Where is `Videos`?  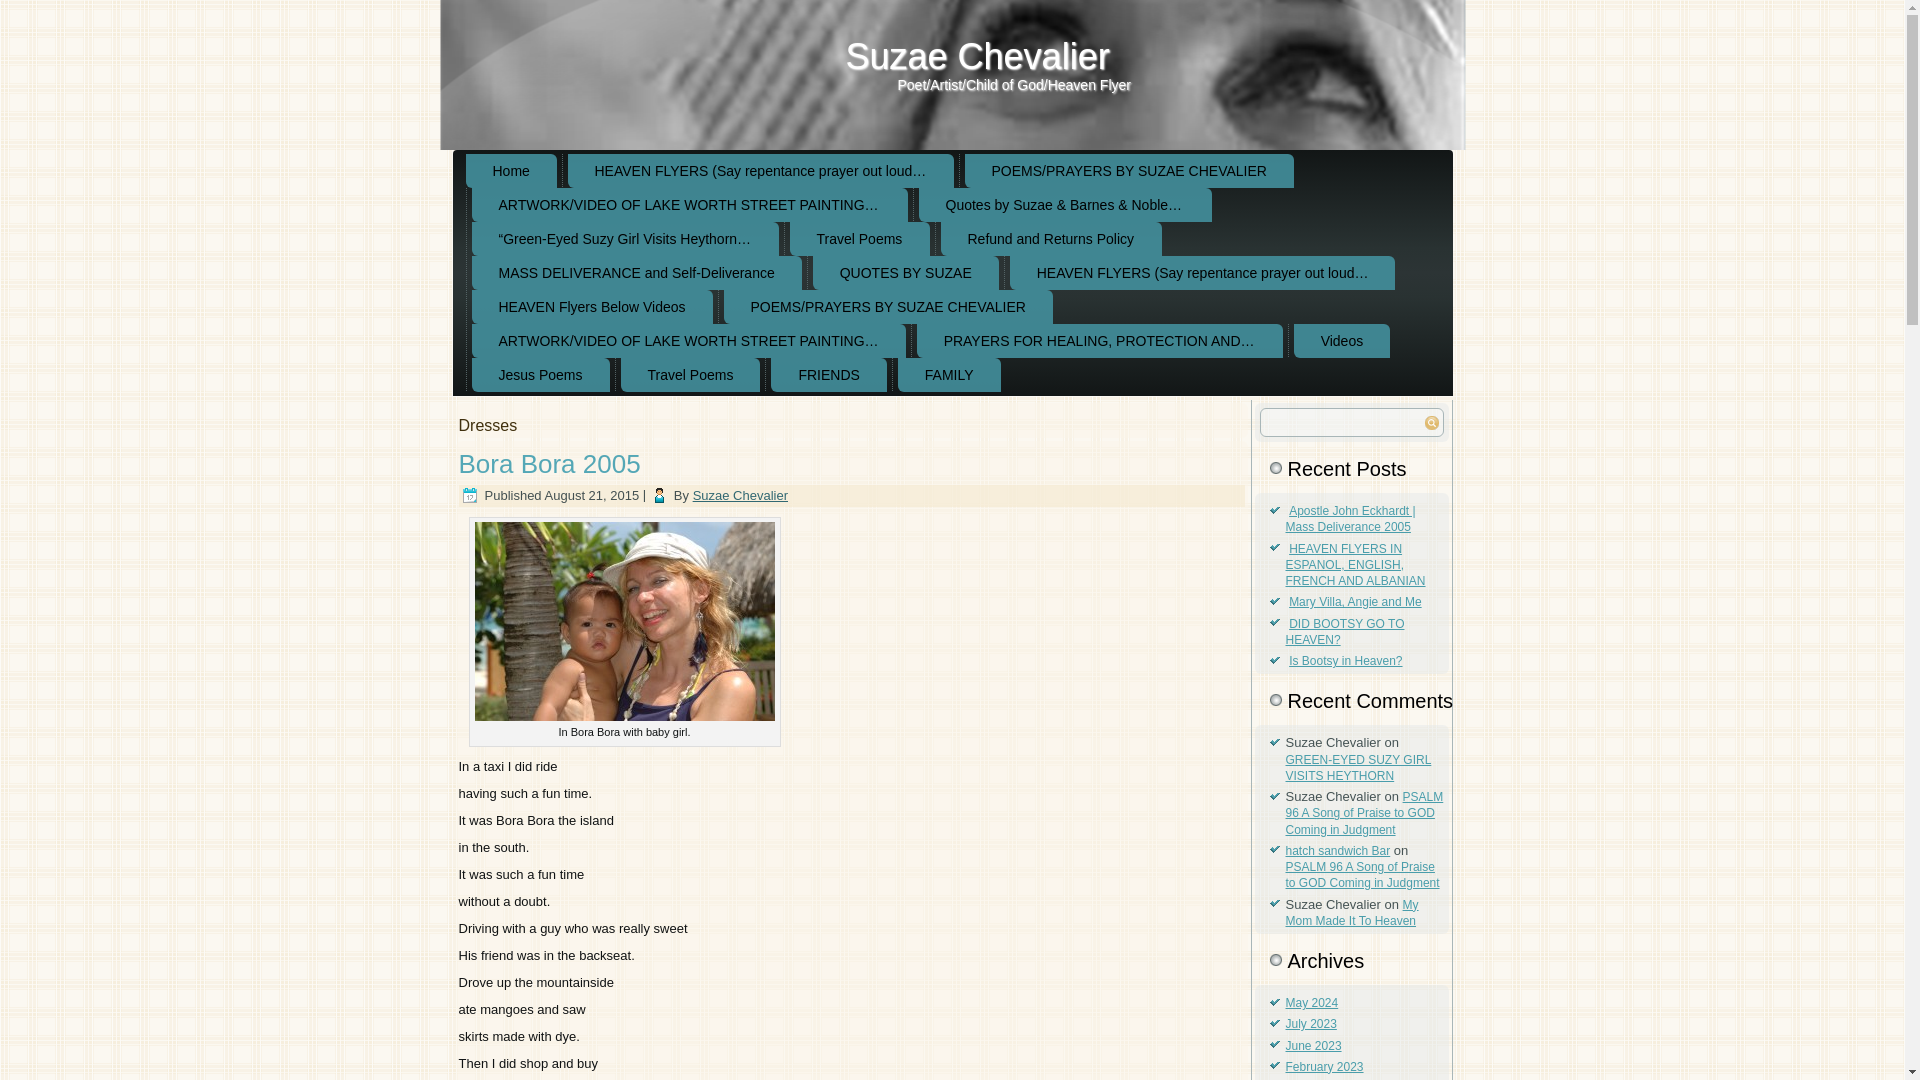
Videos is located at coordinates (1342, 340).